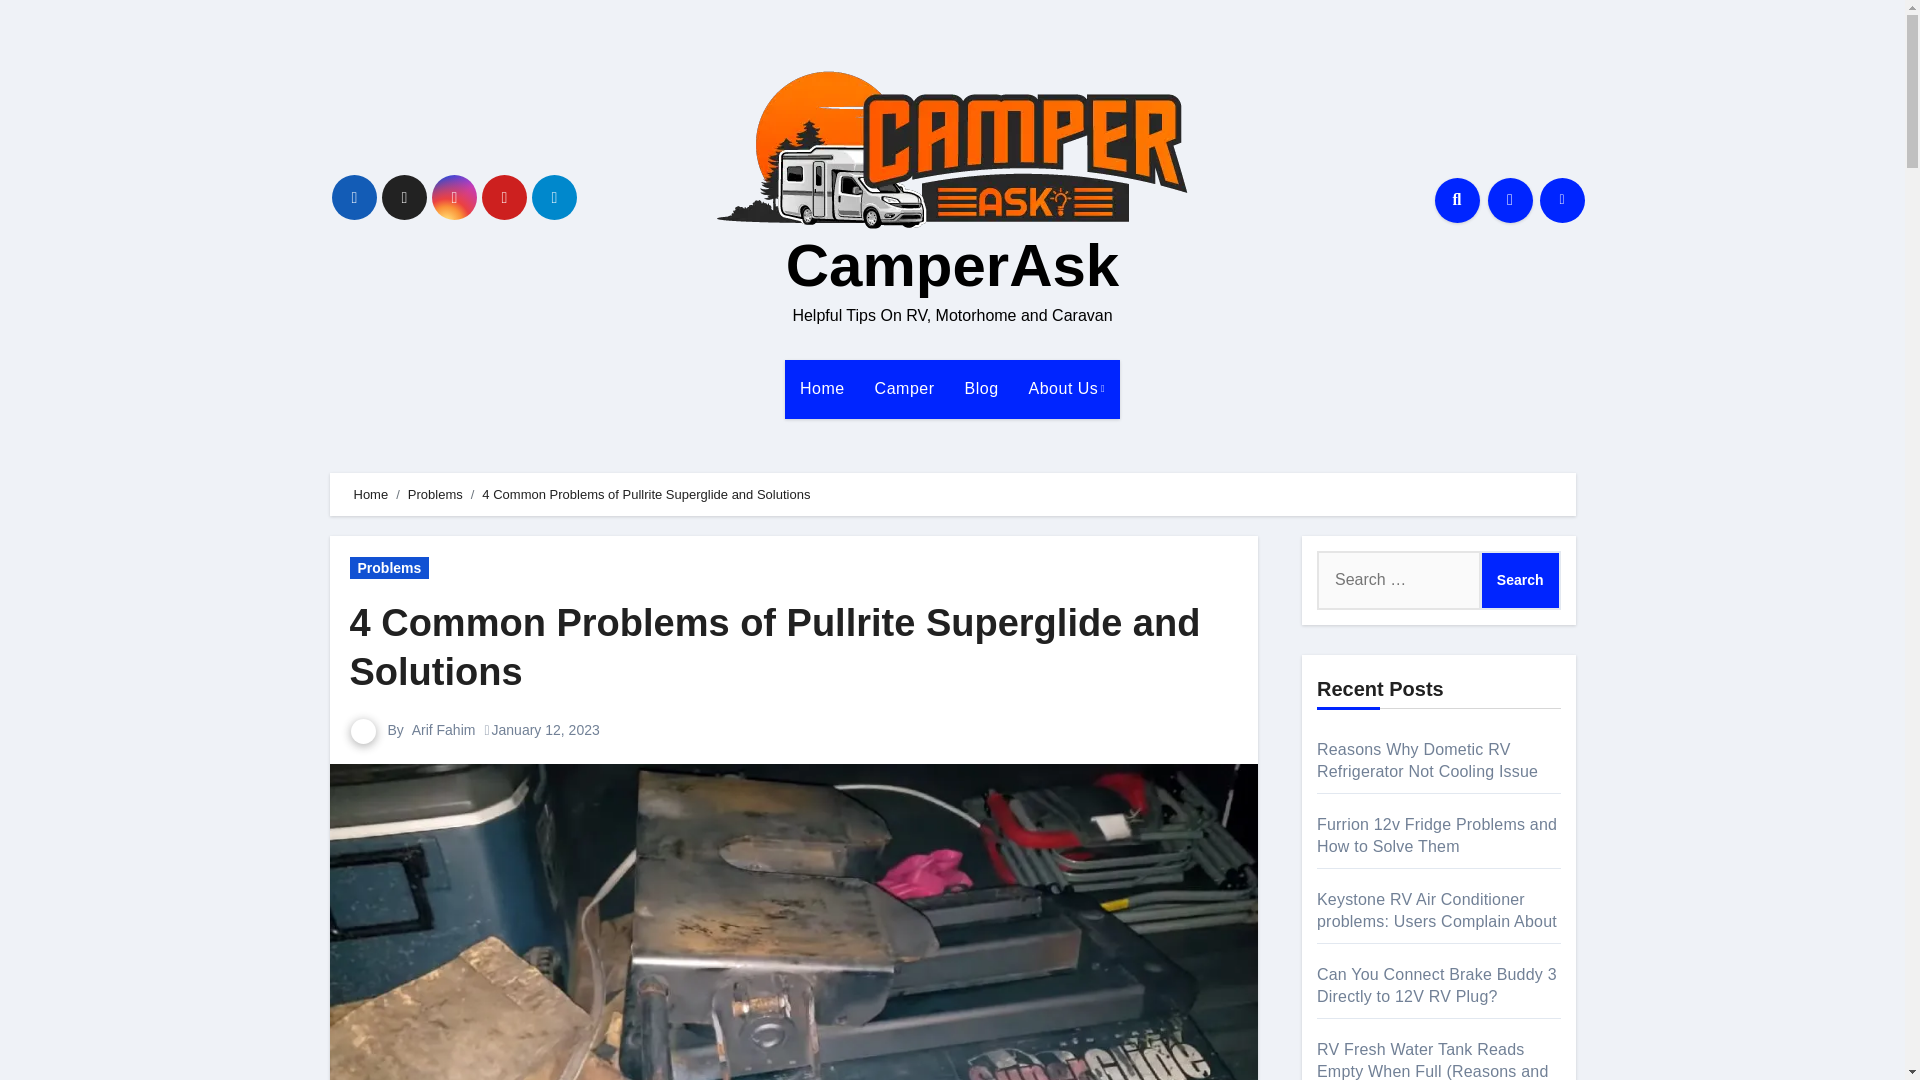 The image size is (1920, 1080). I want to click on Home, so click(822, 388).